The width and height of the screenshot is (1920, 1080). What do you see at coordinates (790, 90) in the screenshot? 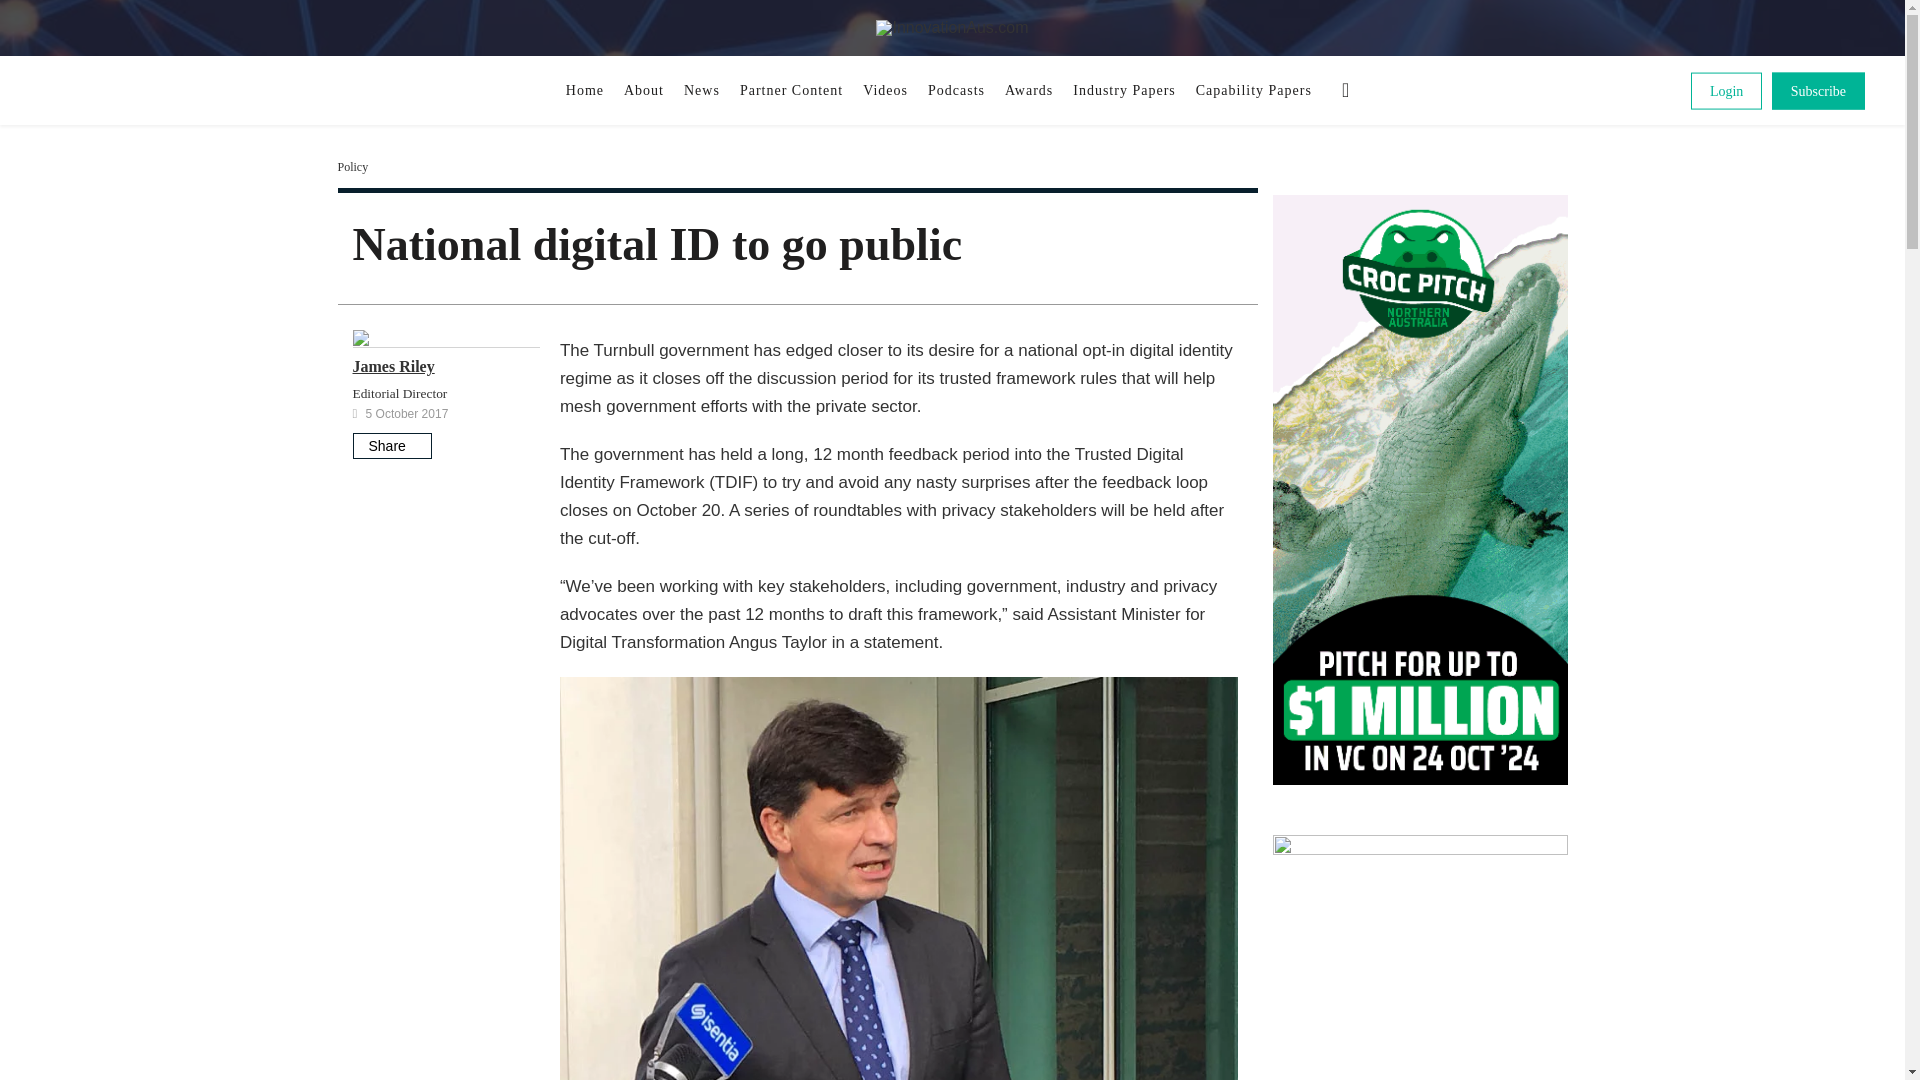
I see `Partner Content` at bounding box center [790, 90].